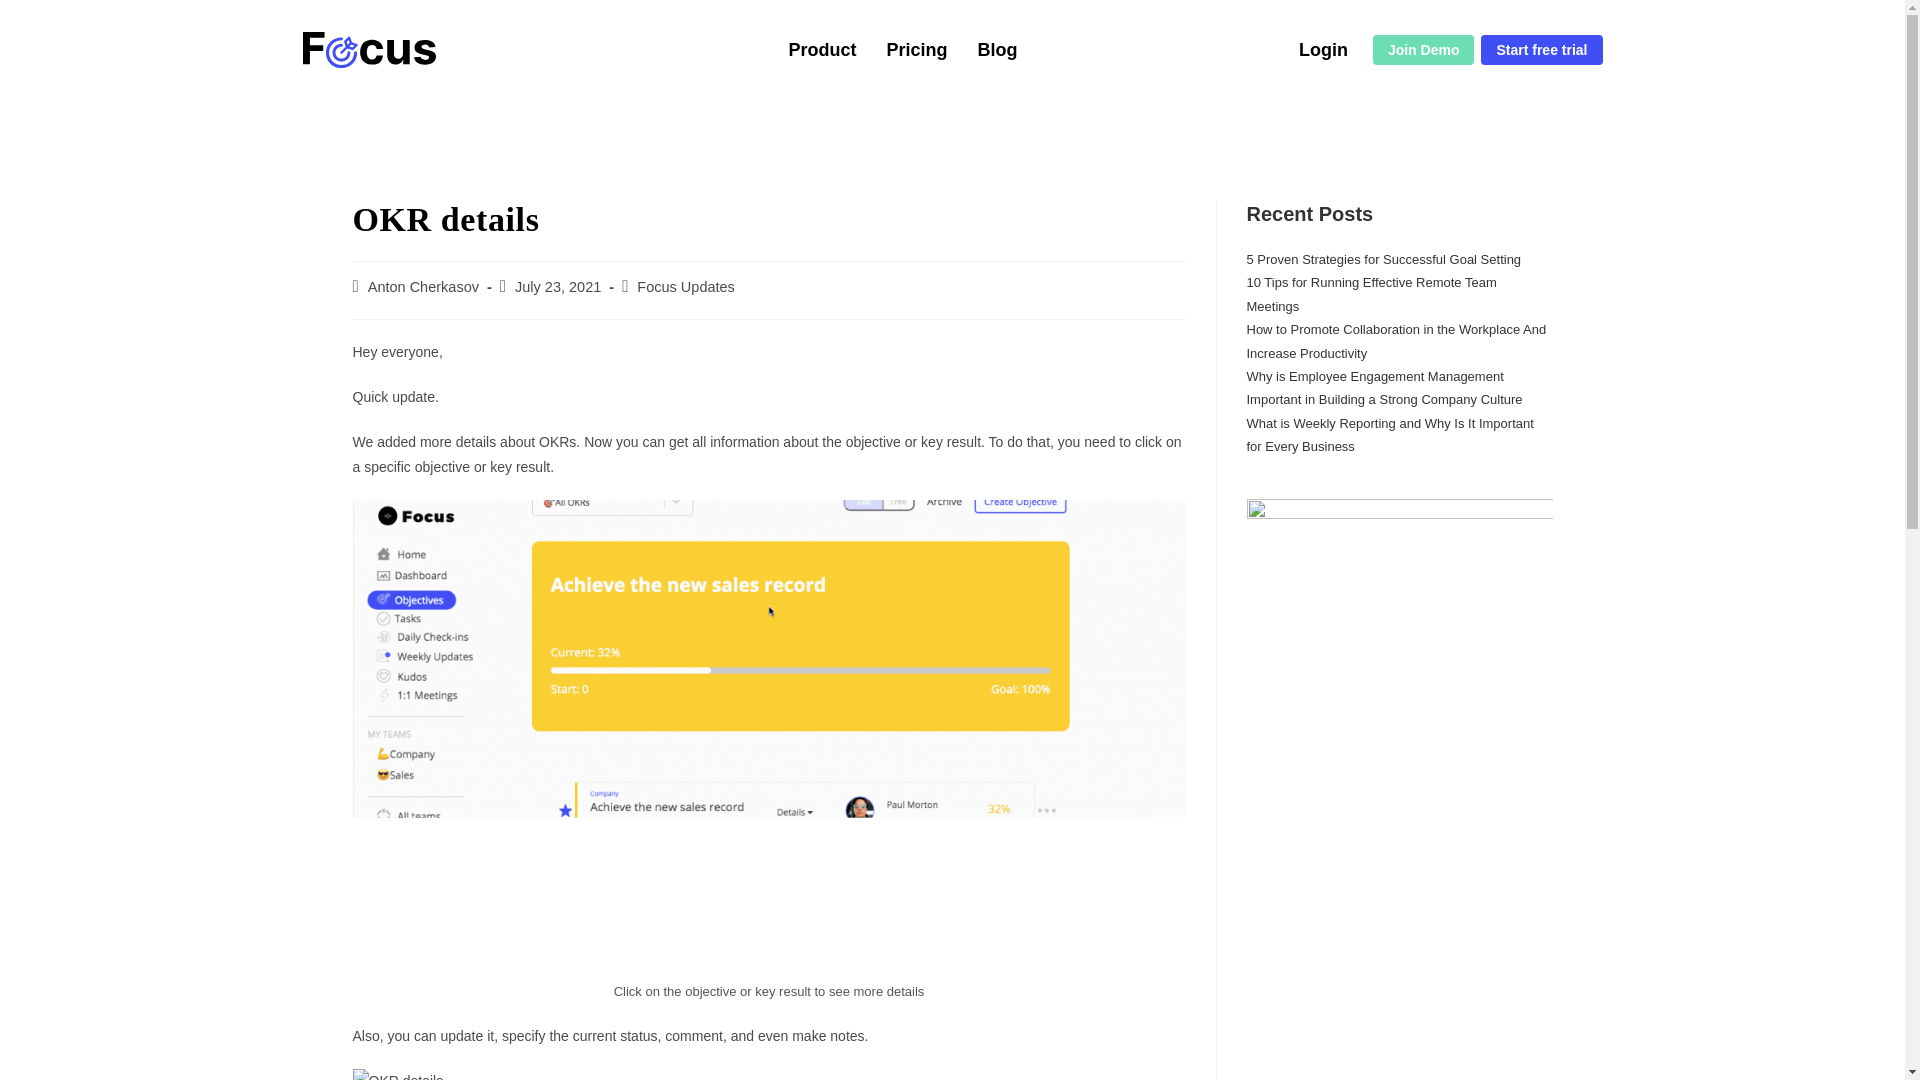 The height and width of the screenshot is (1080, 1920). Describe the element at coordinates (1323, 49) in the screenshot. I see `Login` at that location.